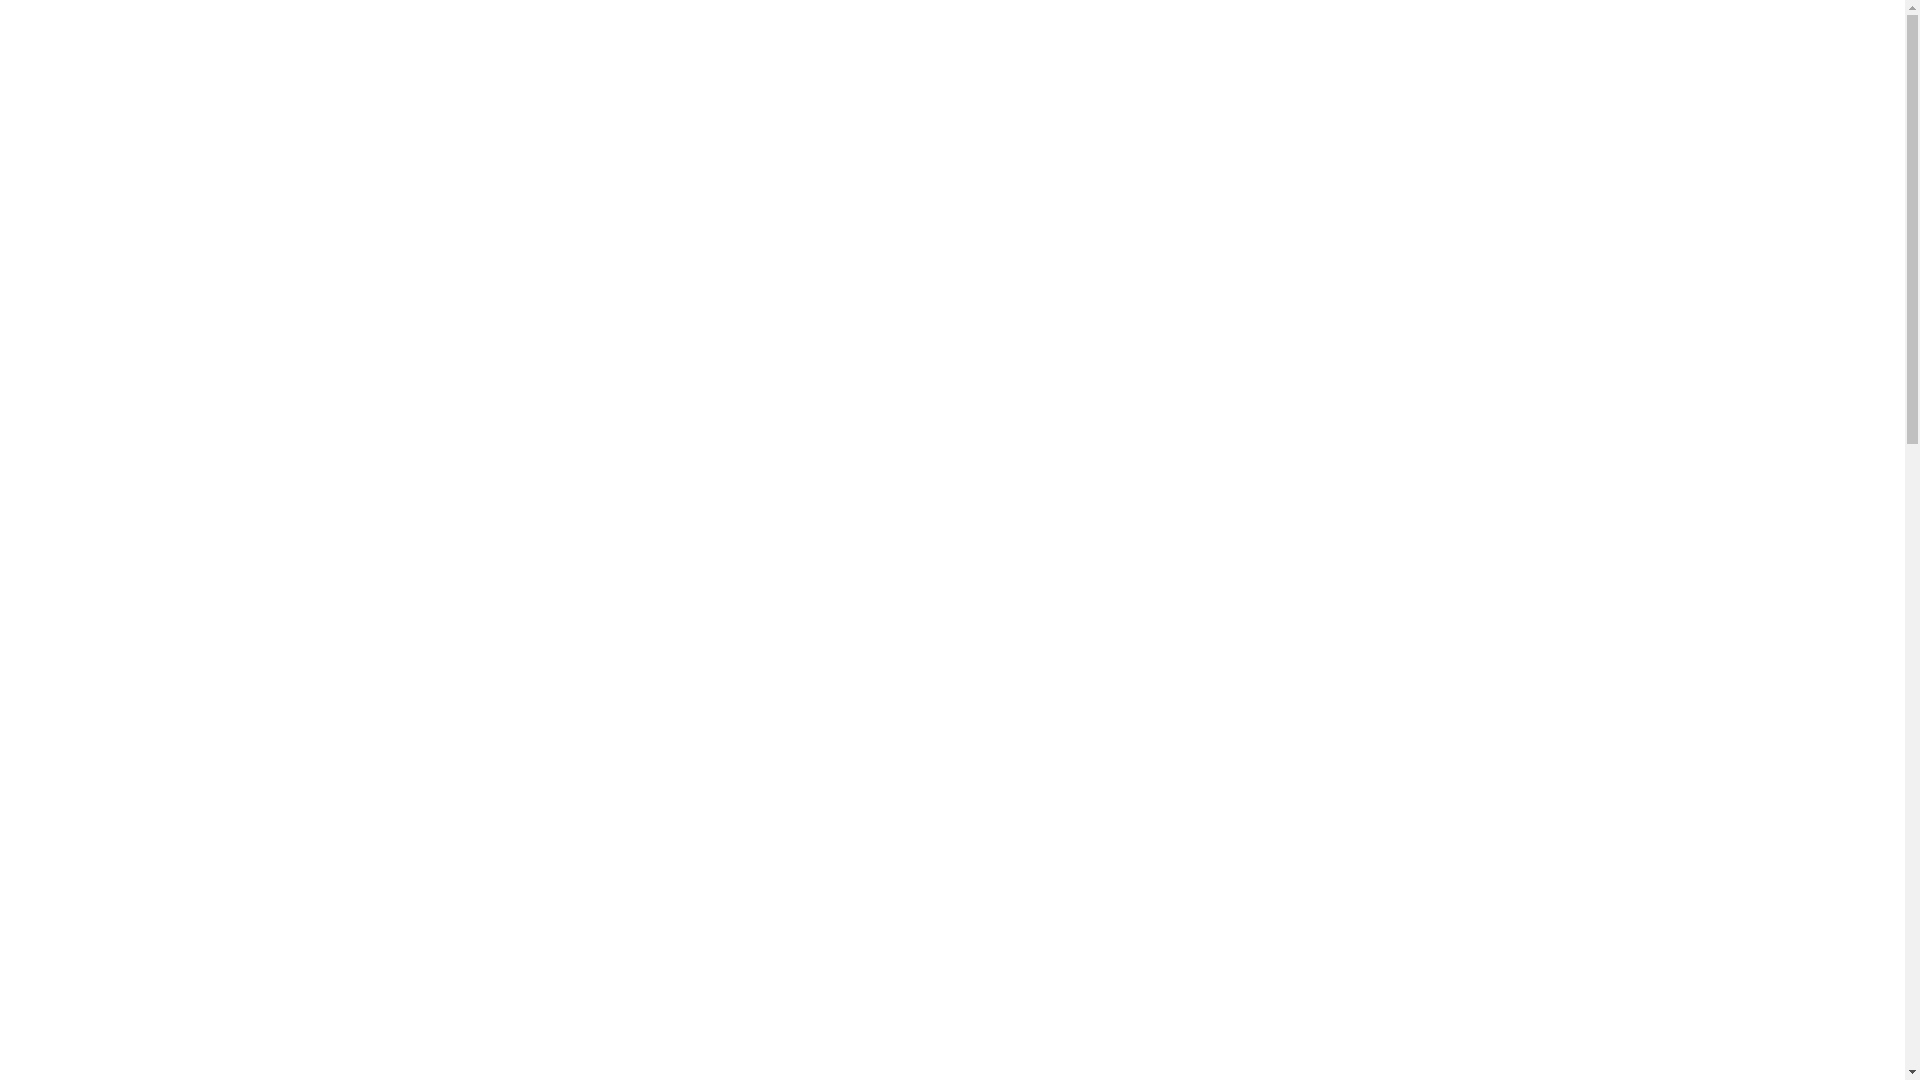 The height and width of the screenshot is (1080, 1920). Describe the element at coordinates (822, 62) in the screenshot. I see `HOME` at that location.